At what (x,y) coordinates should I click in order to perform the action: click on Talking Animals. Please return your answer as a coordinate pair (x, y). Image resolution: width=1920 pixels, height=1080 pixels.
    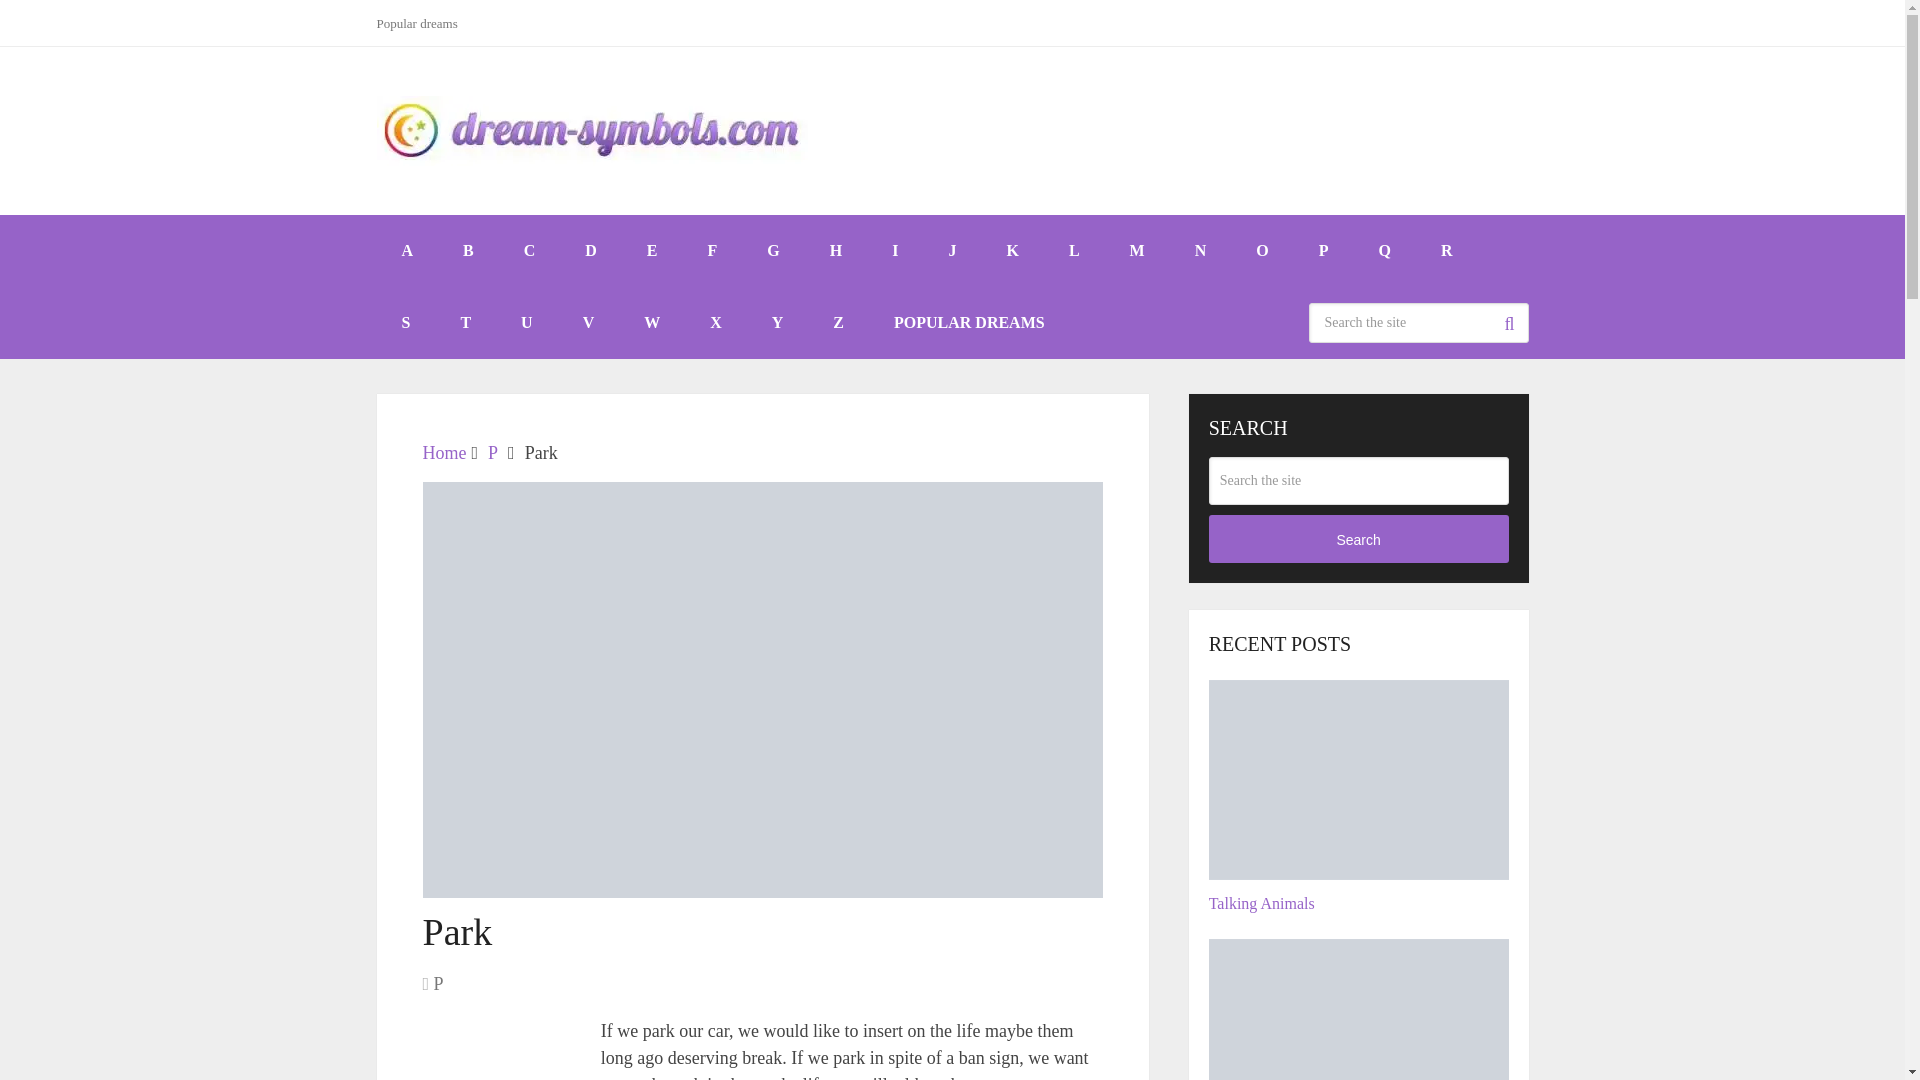
    Looking at the image, I should click on (1359, 780).